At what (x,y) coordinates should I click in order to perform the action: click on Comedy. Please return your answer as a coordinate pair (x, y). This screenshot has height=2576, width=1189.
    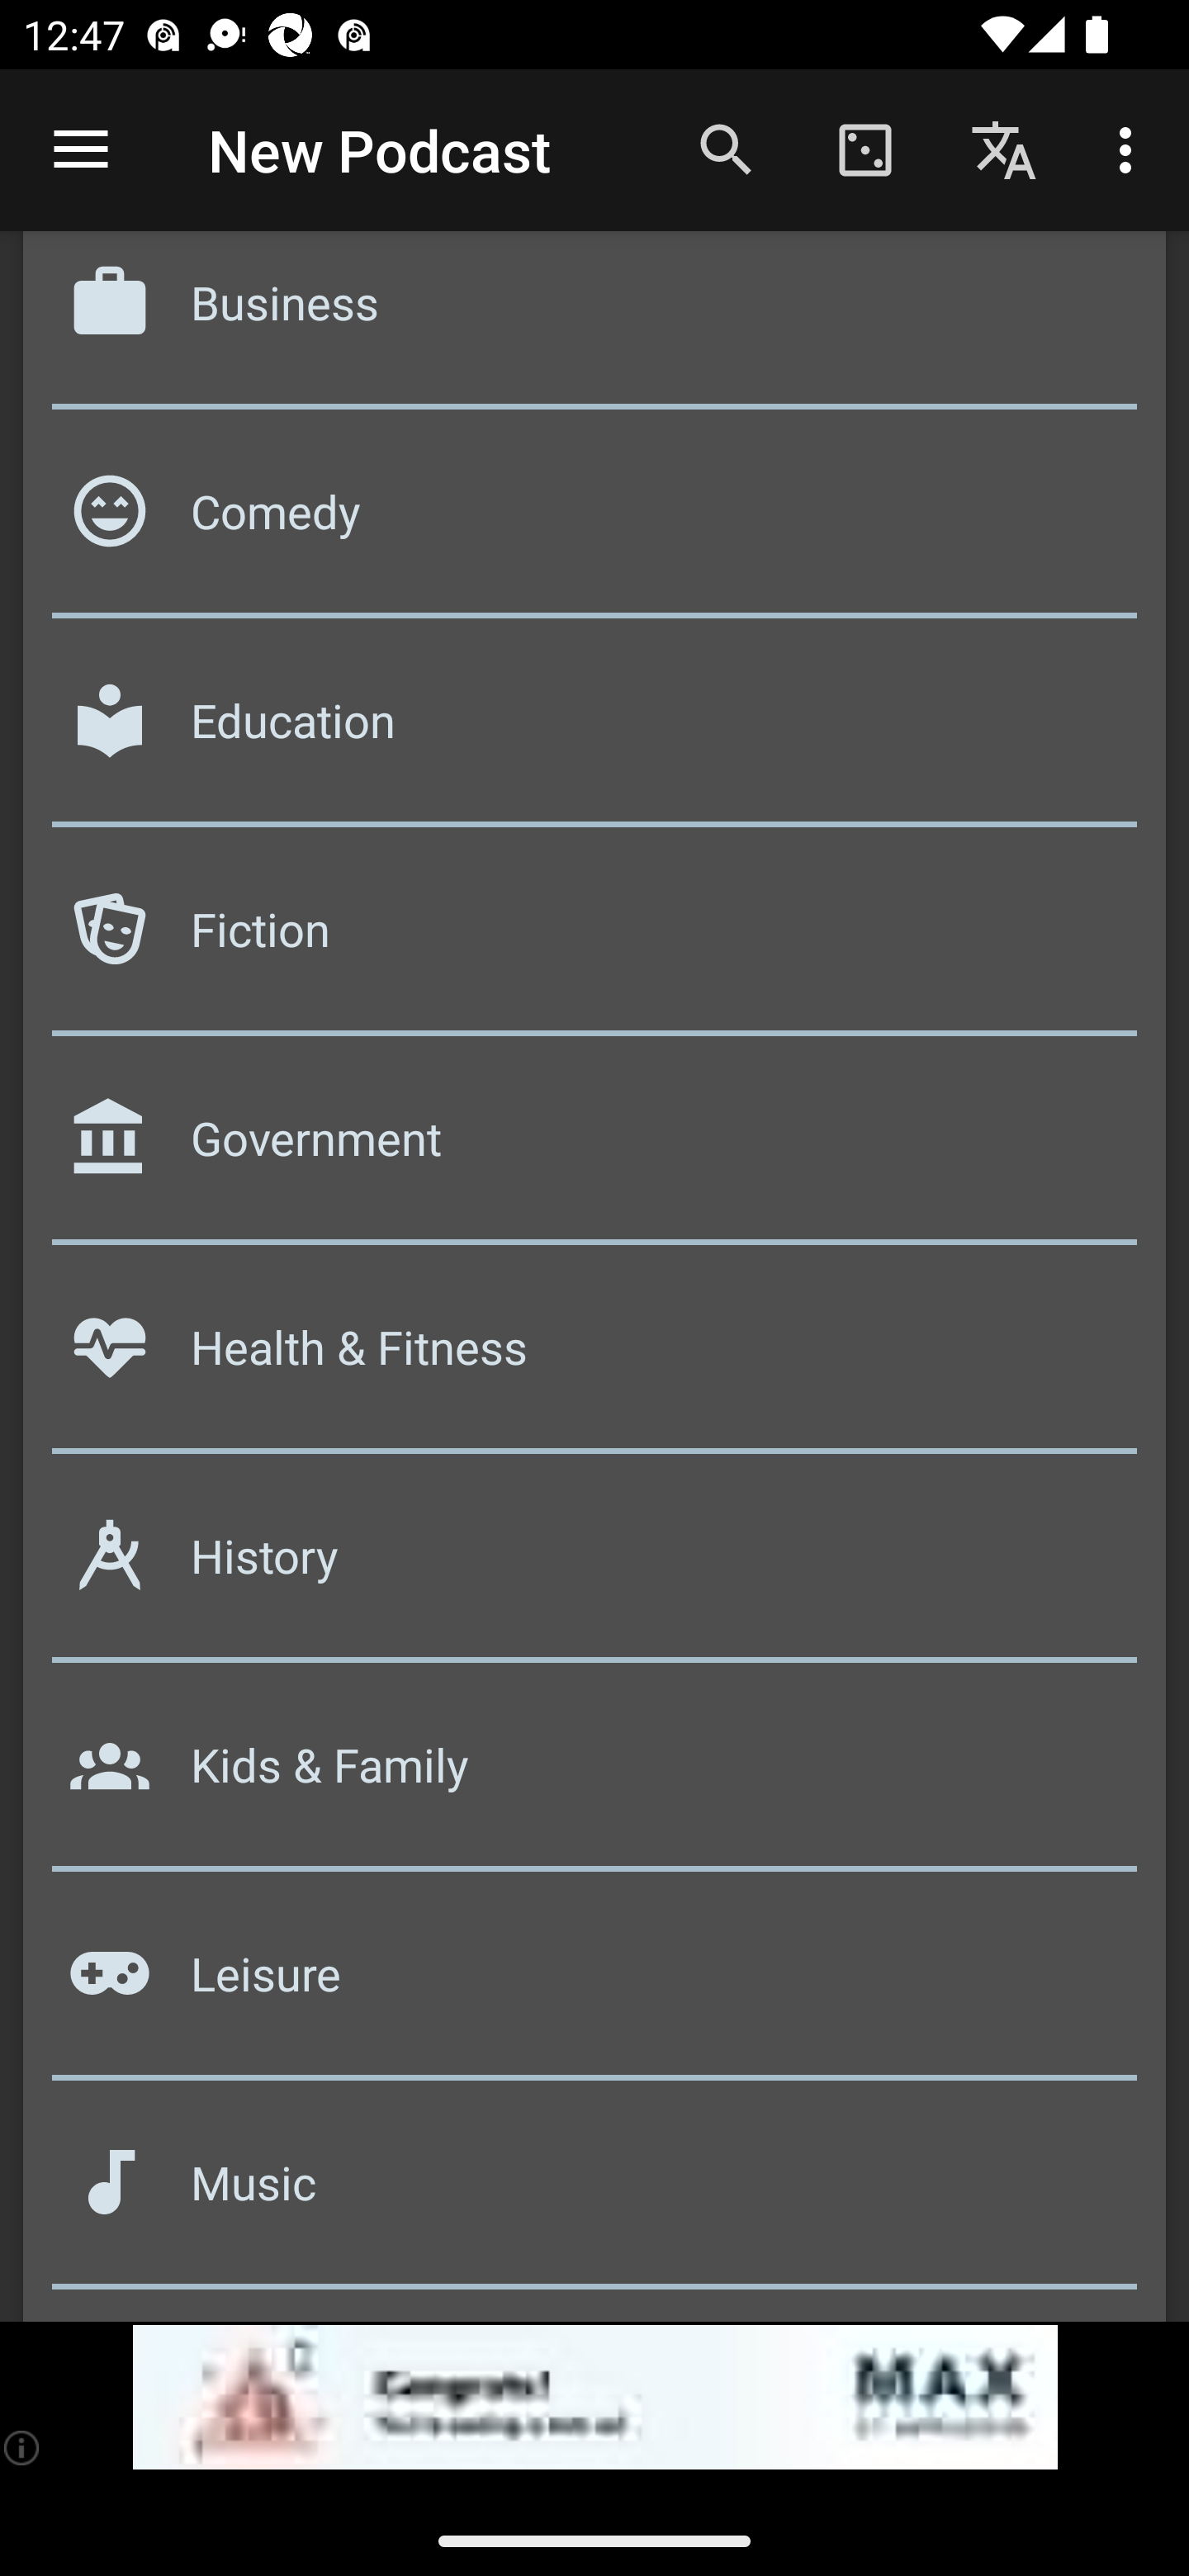
    Looking at the image, I should click on (594, 523).